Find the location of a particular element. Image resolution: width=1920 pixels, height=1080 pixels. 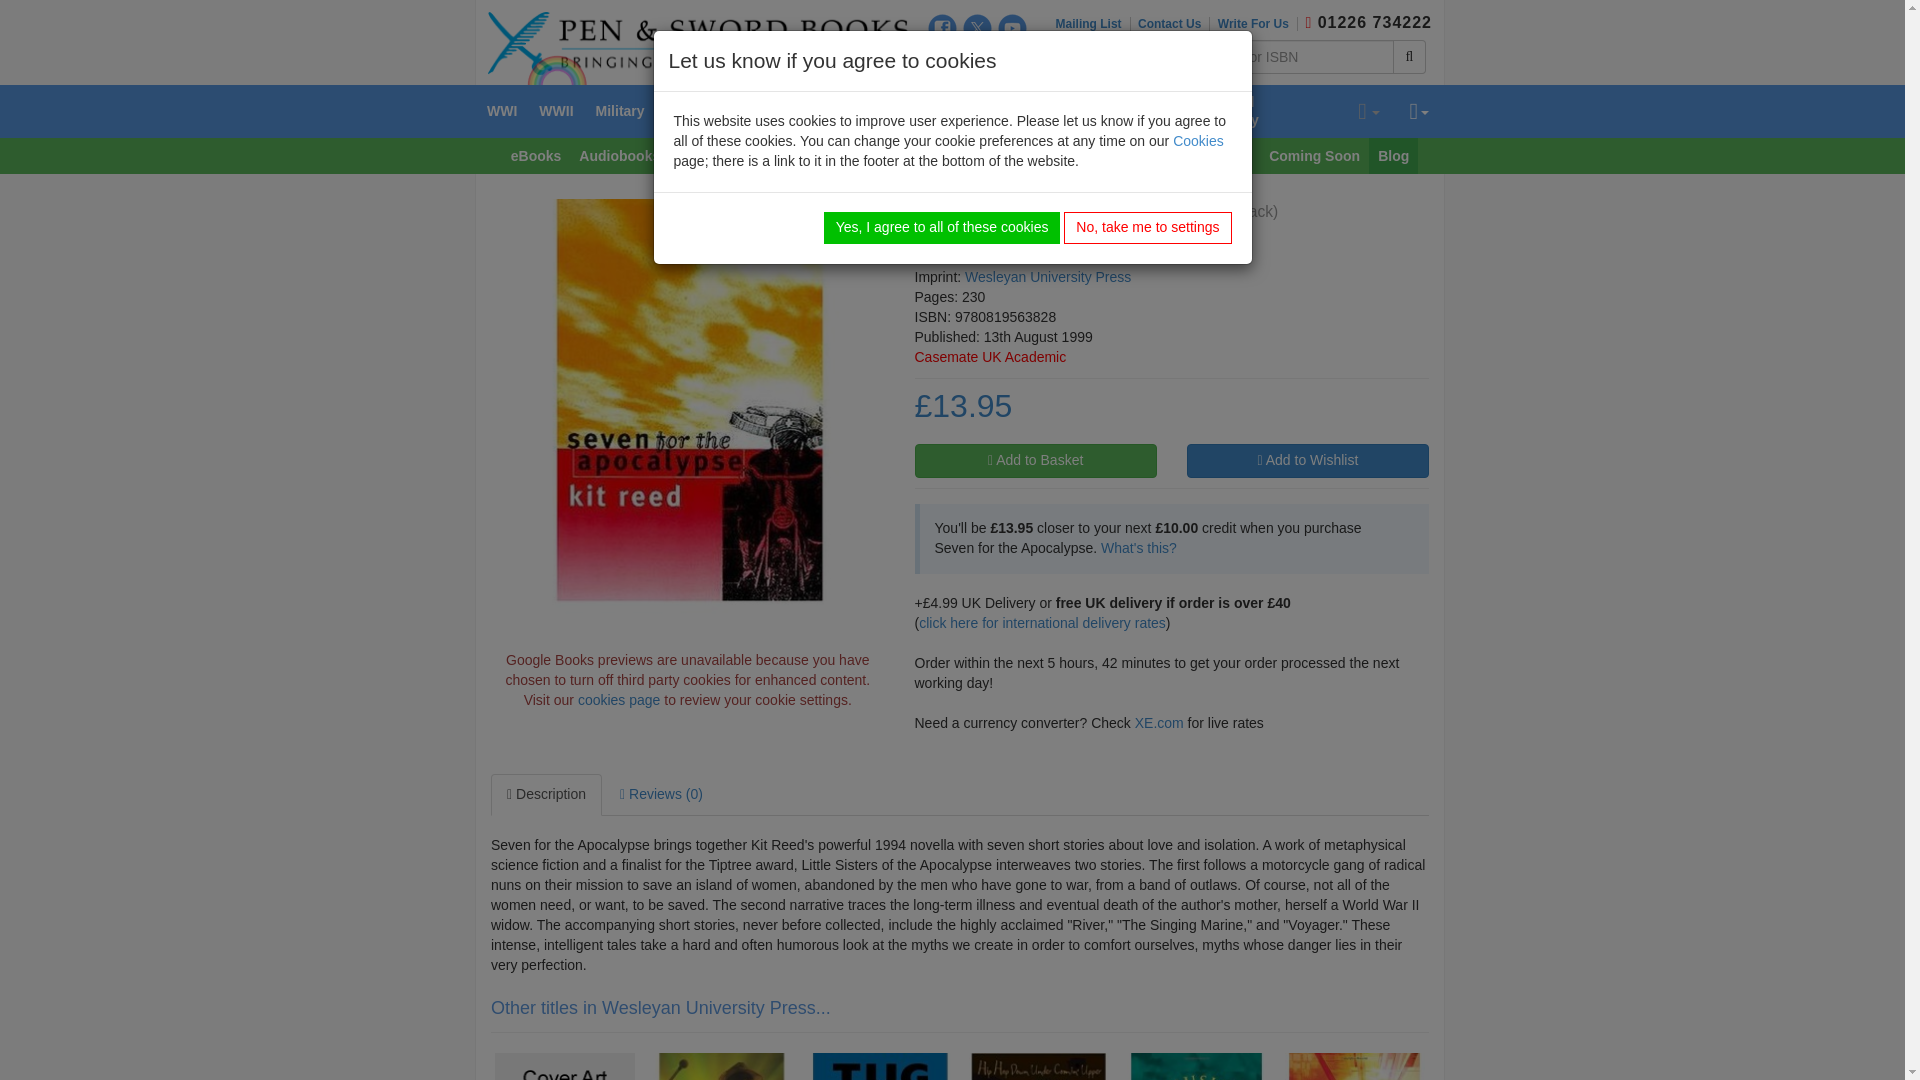

YouTube is located at coordinates (1012, 28).